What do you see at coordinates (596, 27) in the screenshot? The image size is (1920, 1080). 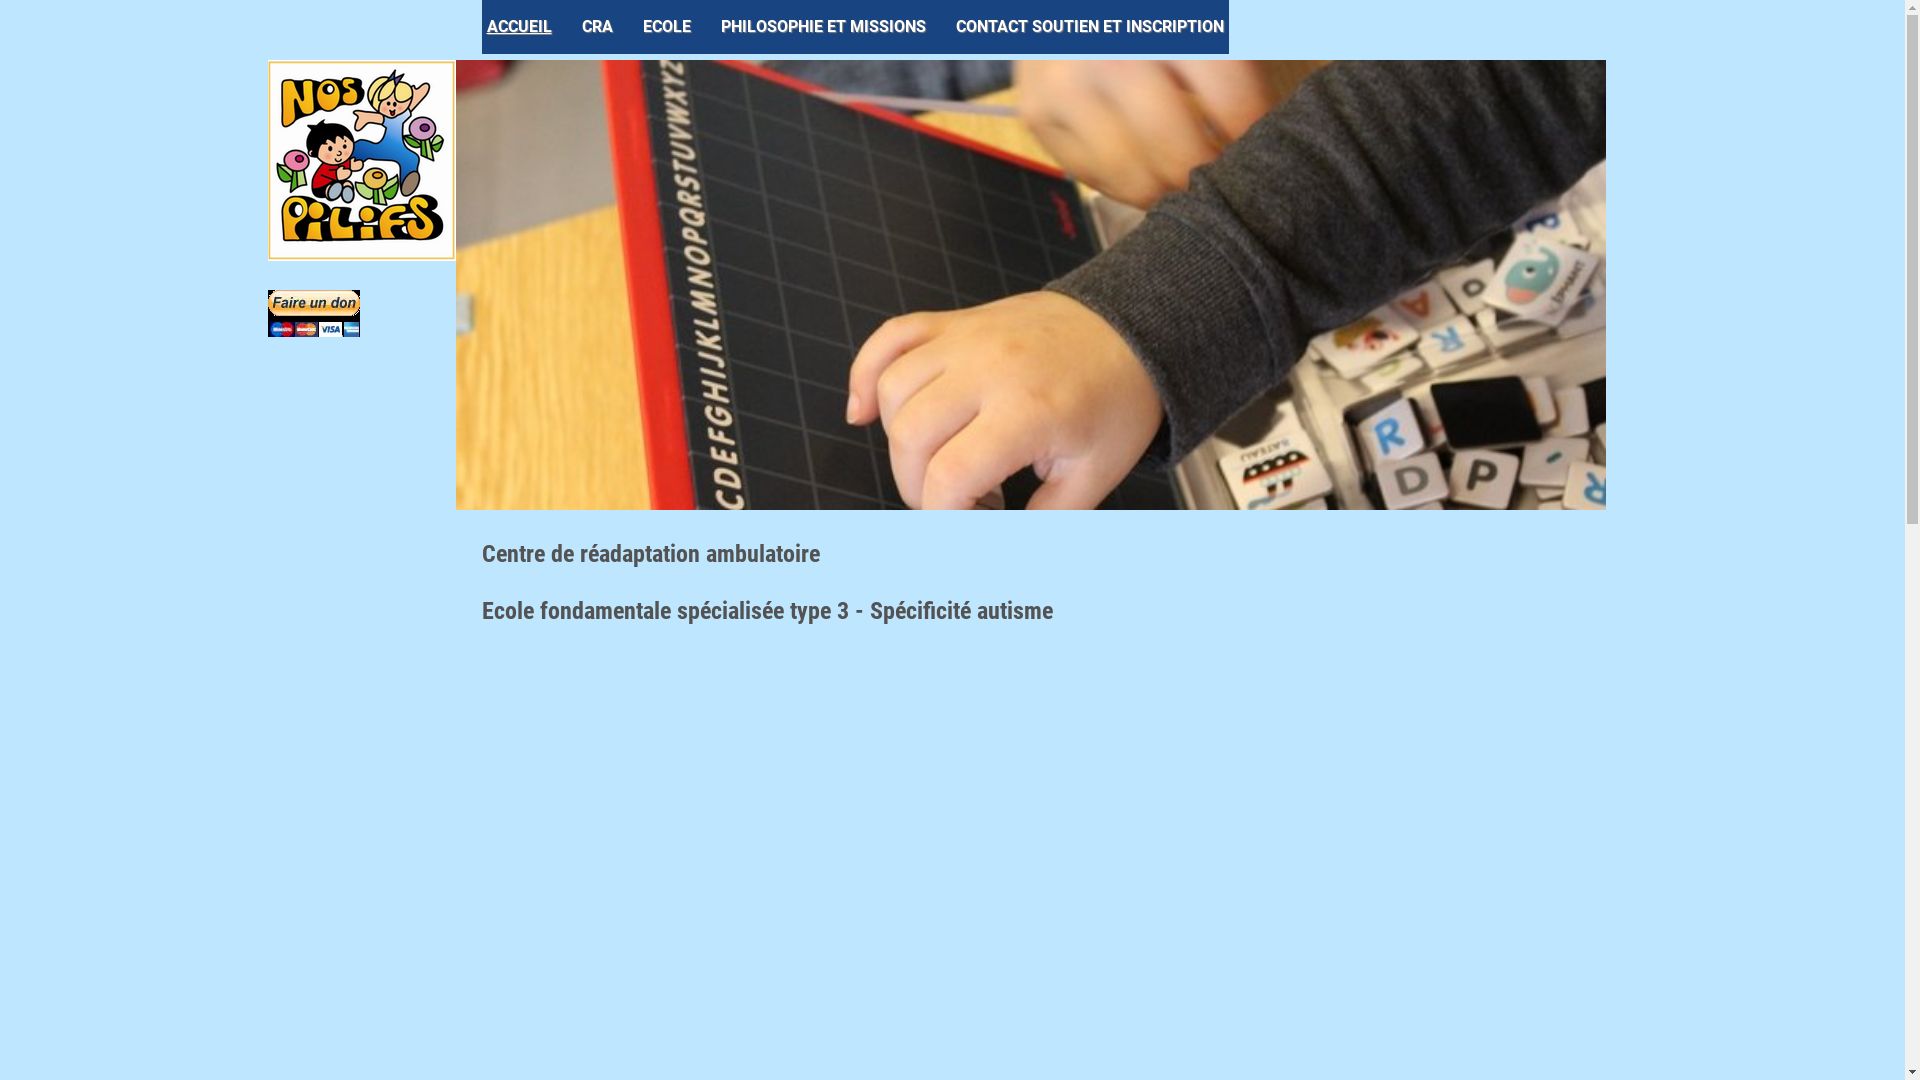 I see `CRA` at bounding box center [596, 27].